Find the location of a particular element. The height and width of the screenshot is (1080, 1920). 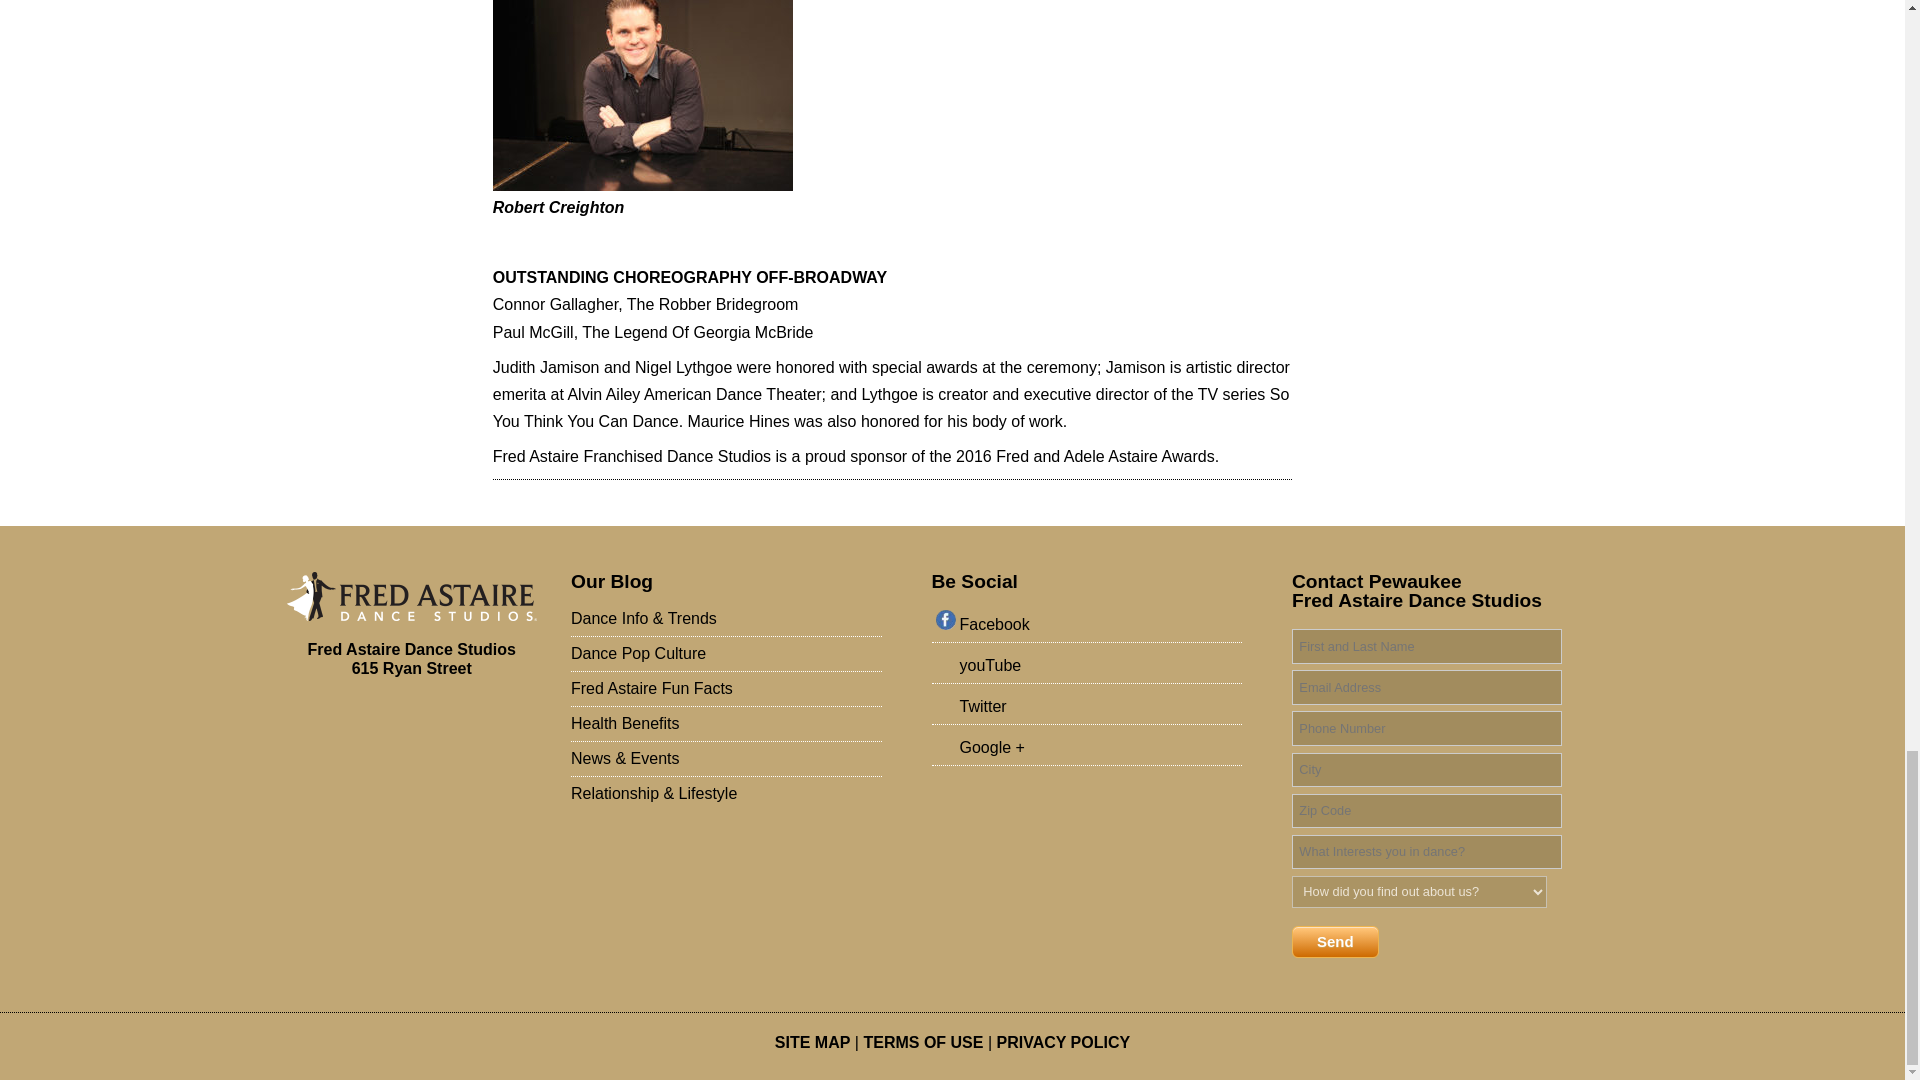

SITE MAP is located at coordinates (812, 1042).